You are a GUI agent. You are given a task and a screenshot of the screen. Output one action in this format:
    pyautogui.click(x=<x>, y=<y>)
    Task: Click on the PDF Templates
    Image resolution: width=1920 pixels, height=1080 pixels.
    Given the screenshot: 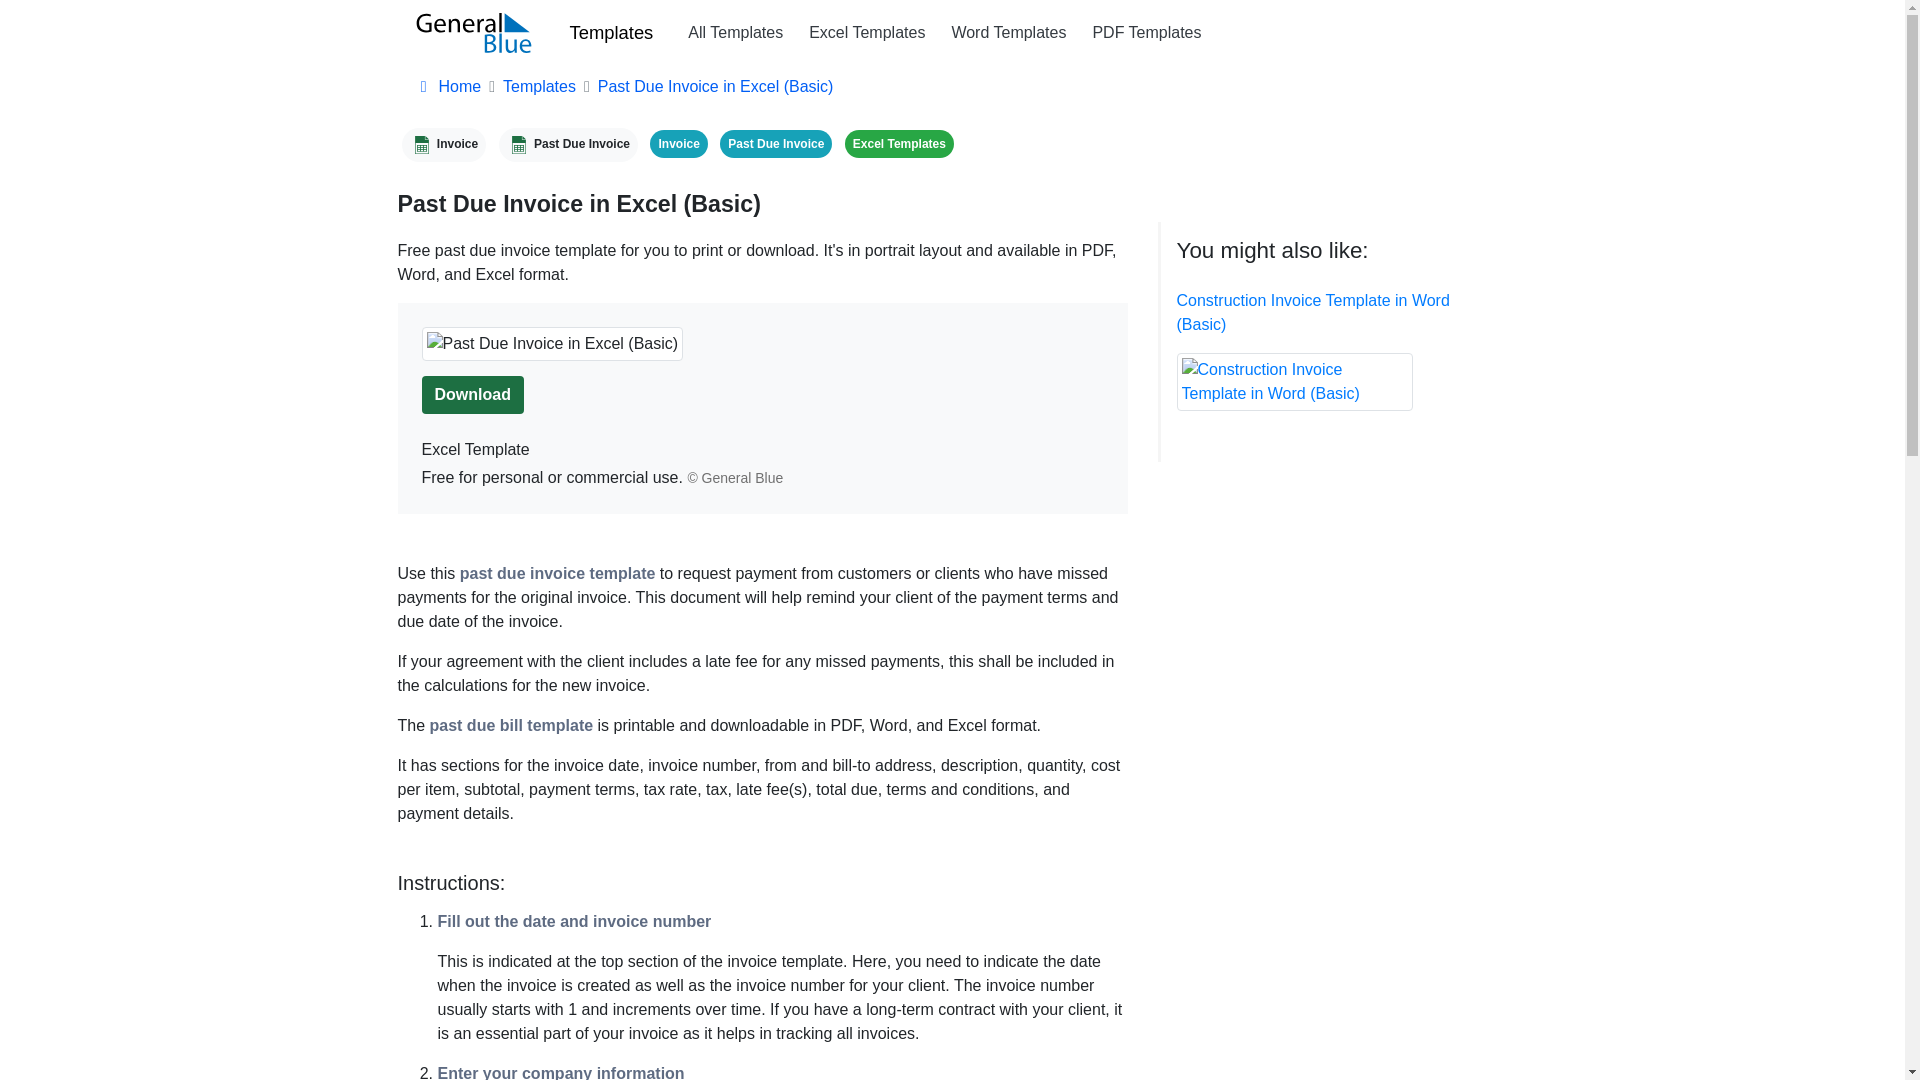 What is the action you would take?
    pyautogui.click(x=1146, y=32)
    